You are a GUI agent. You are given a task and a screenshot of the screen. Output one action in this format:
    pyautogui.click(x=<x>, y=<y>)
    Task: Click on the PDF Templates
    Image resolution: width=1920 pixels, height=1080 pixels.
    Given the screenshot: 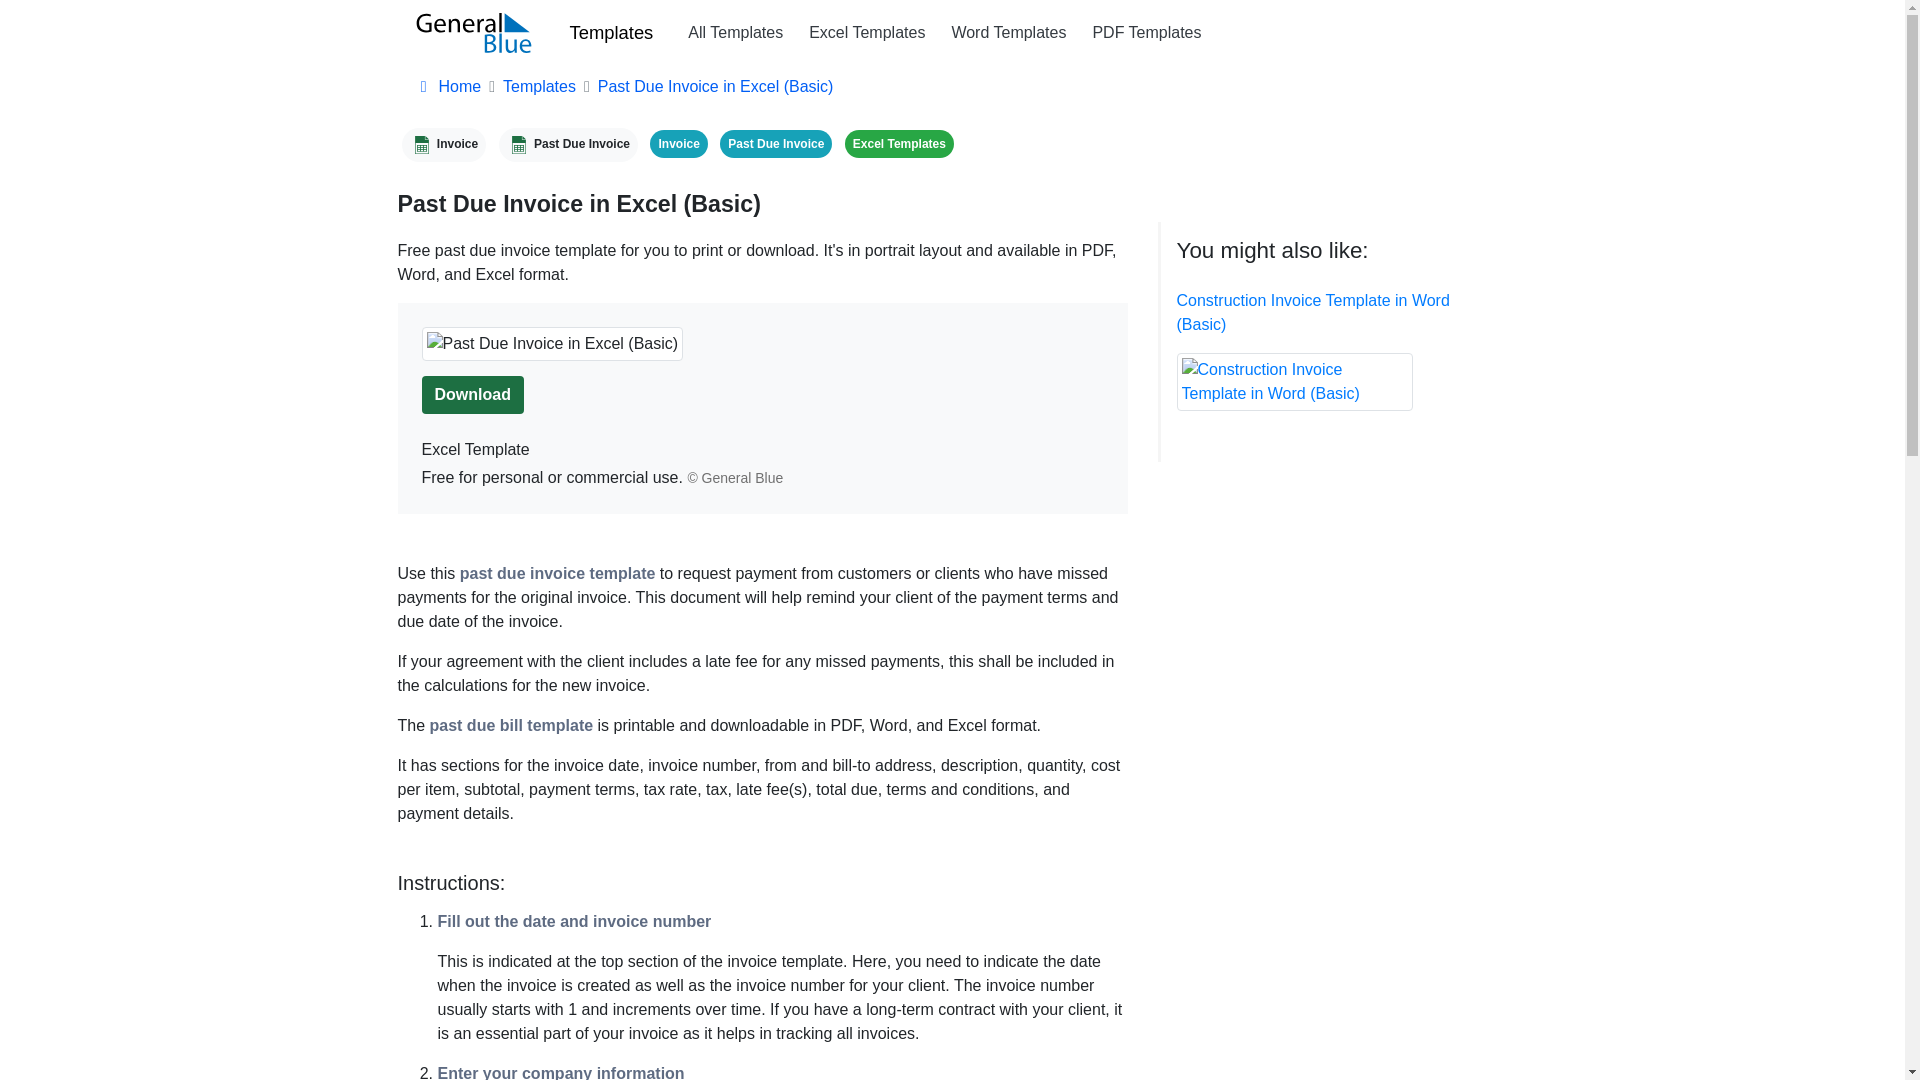 What is the action you would take?
    pyautogui.click(x=1146, y=32)
    